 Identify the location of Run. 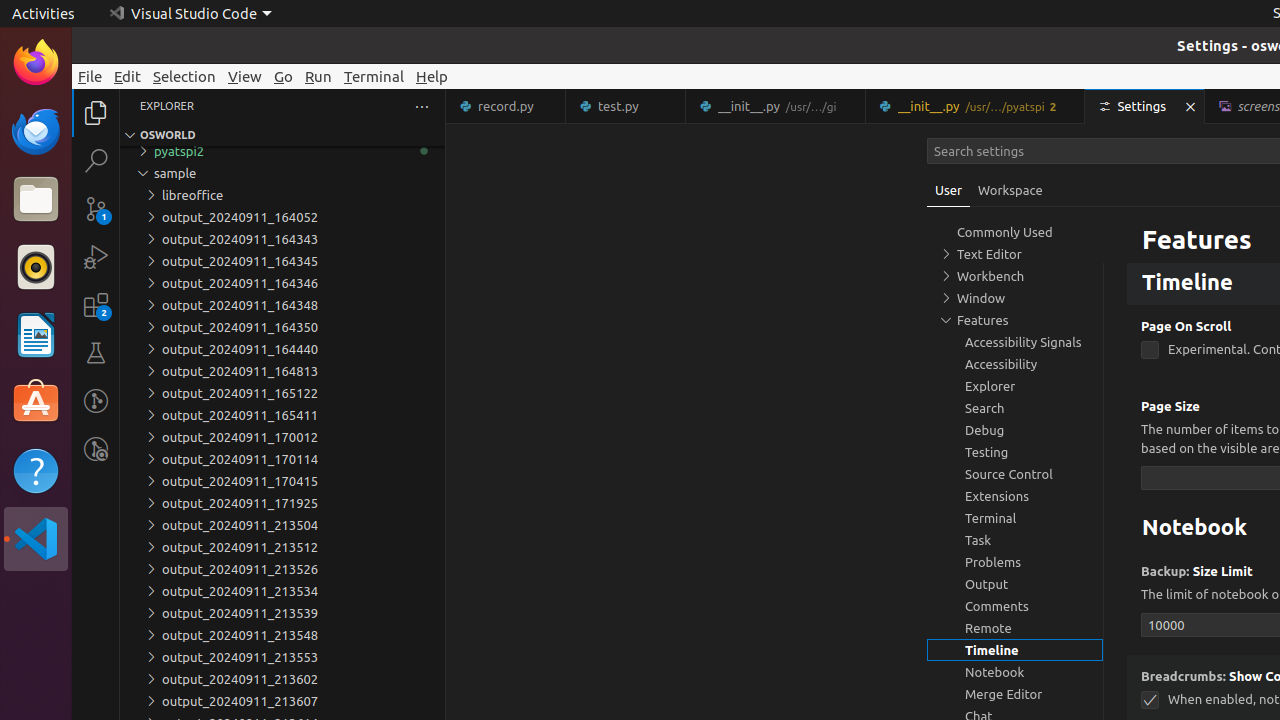
(318, 76).